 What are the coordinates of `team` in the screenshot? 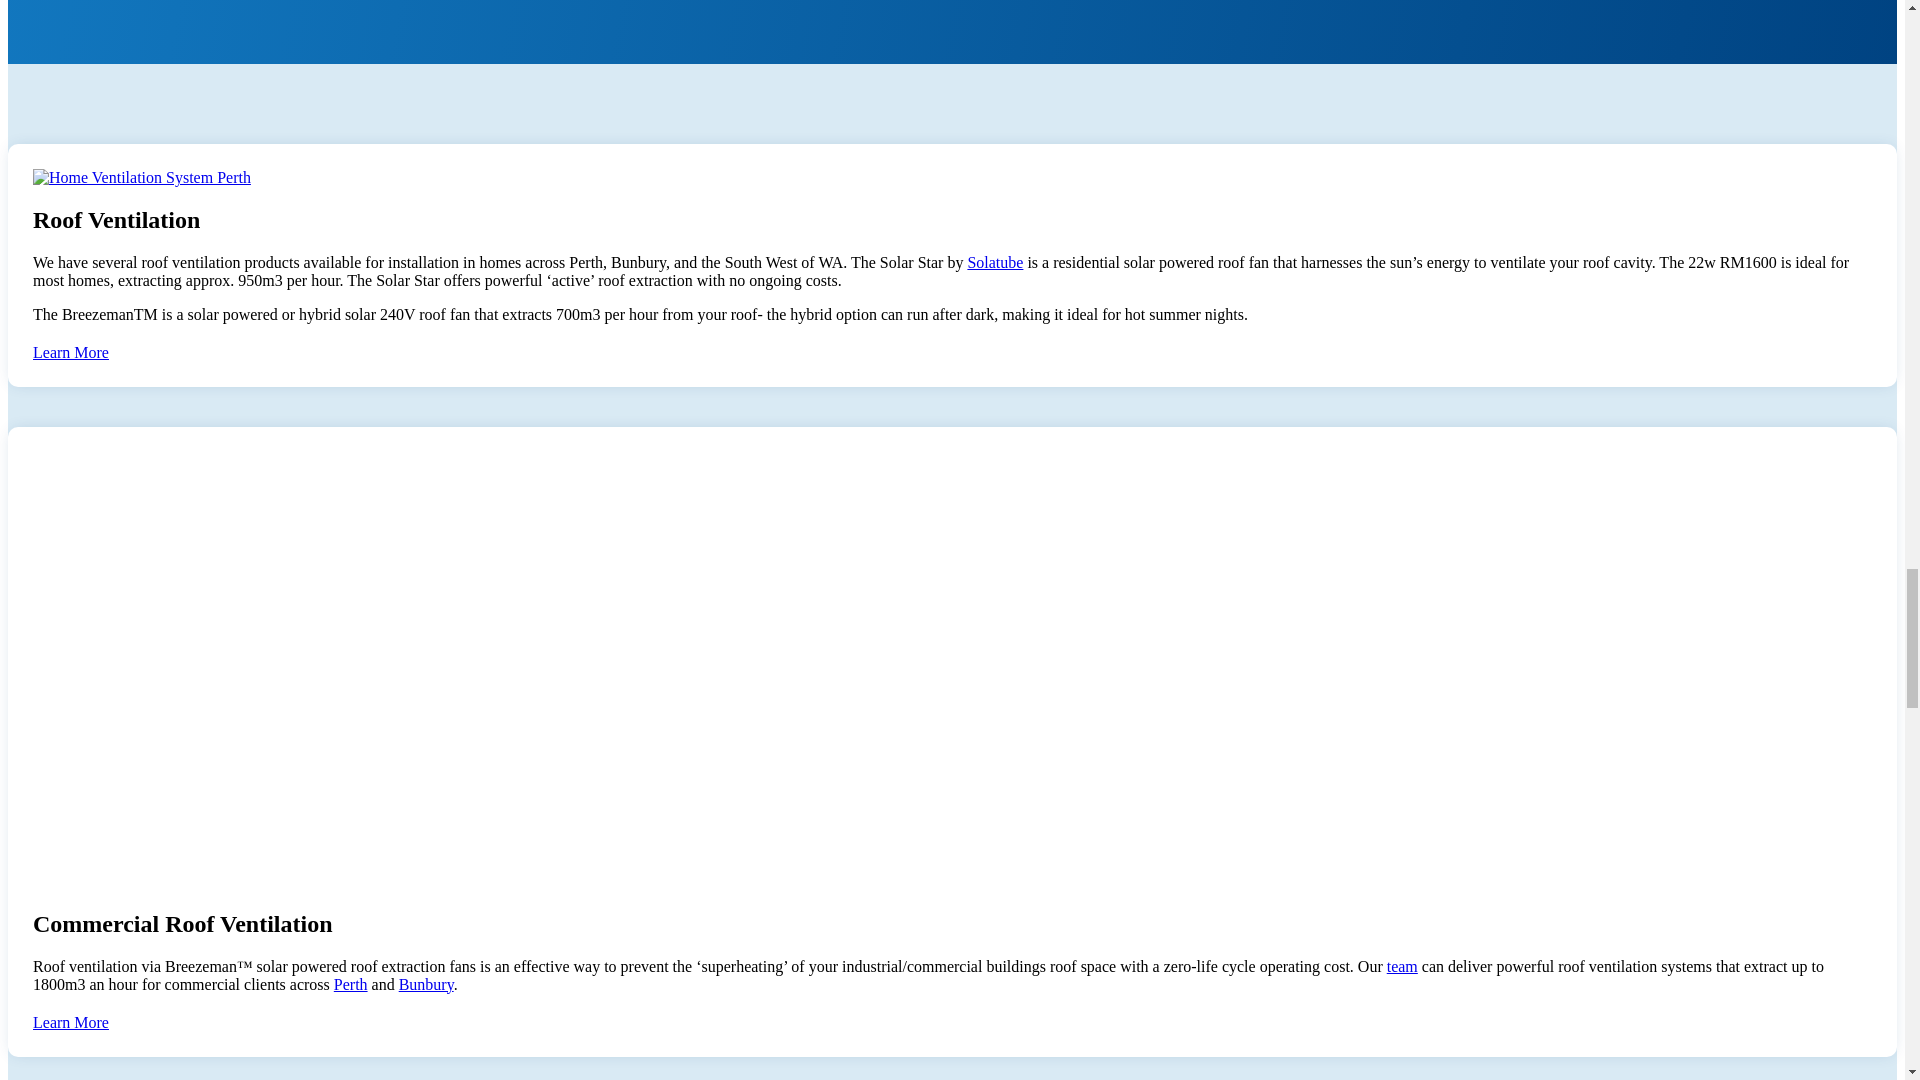 It's located at (1402, 966).